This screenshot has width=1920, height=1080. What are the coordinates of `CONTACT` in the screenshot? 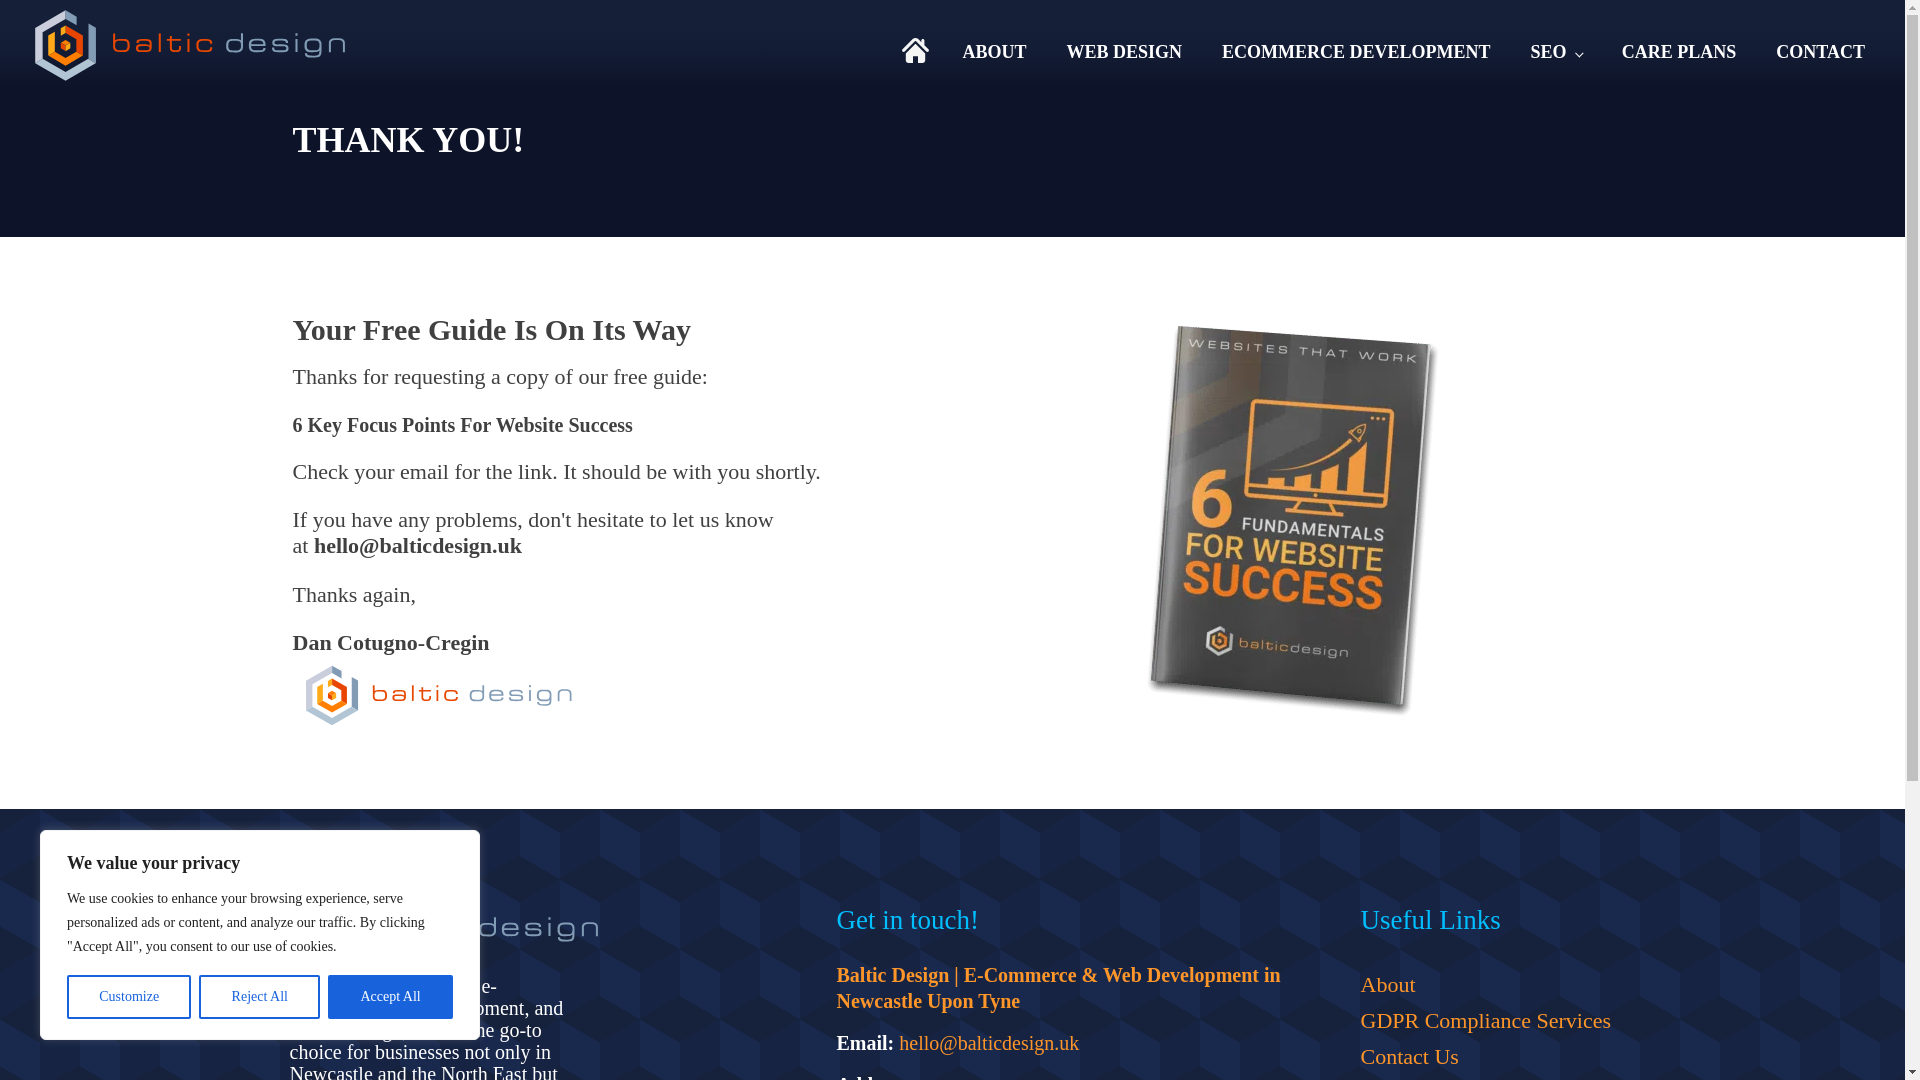 It's located at (1820, 45).